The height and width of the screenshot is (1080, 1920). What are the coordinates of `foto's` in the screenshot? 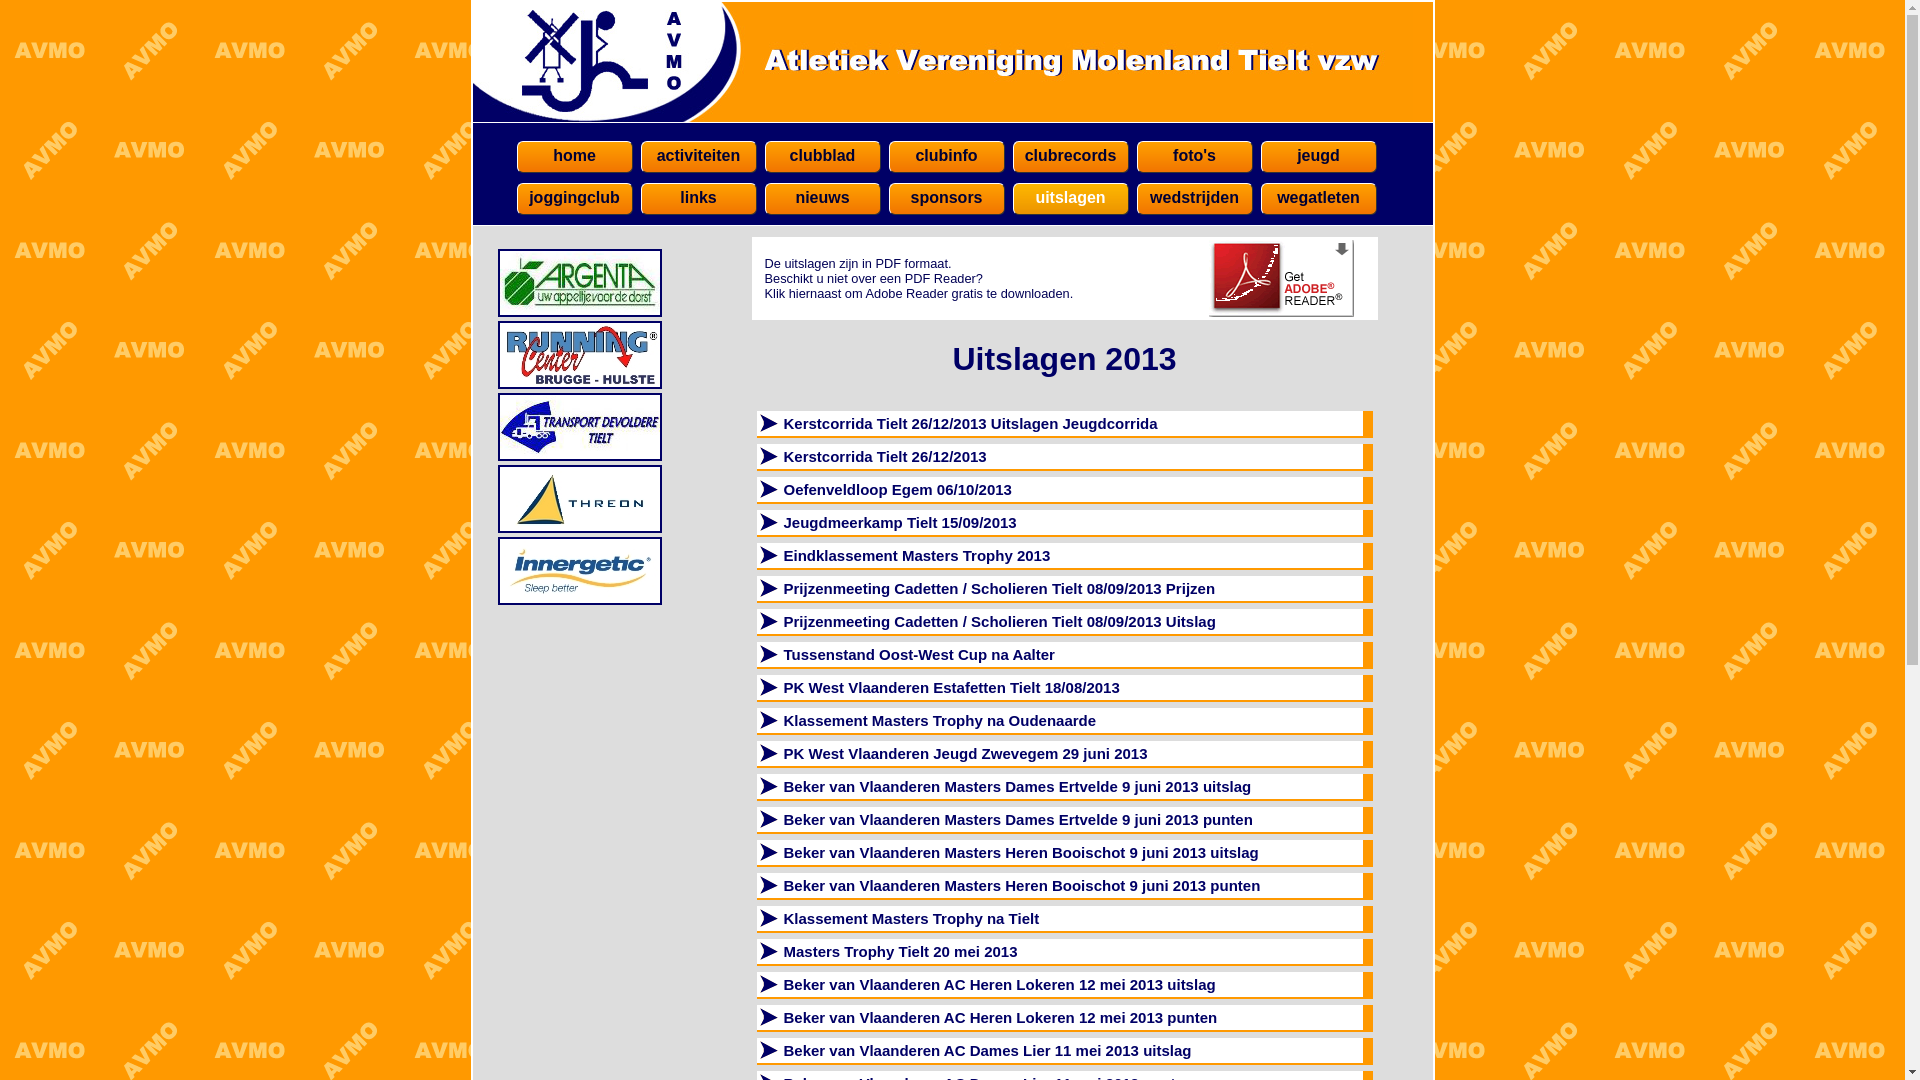 It's located at (1194, 157).